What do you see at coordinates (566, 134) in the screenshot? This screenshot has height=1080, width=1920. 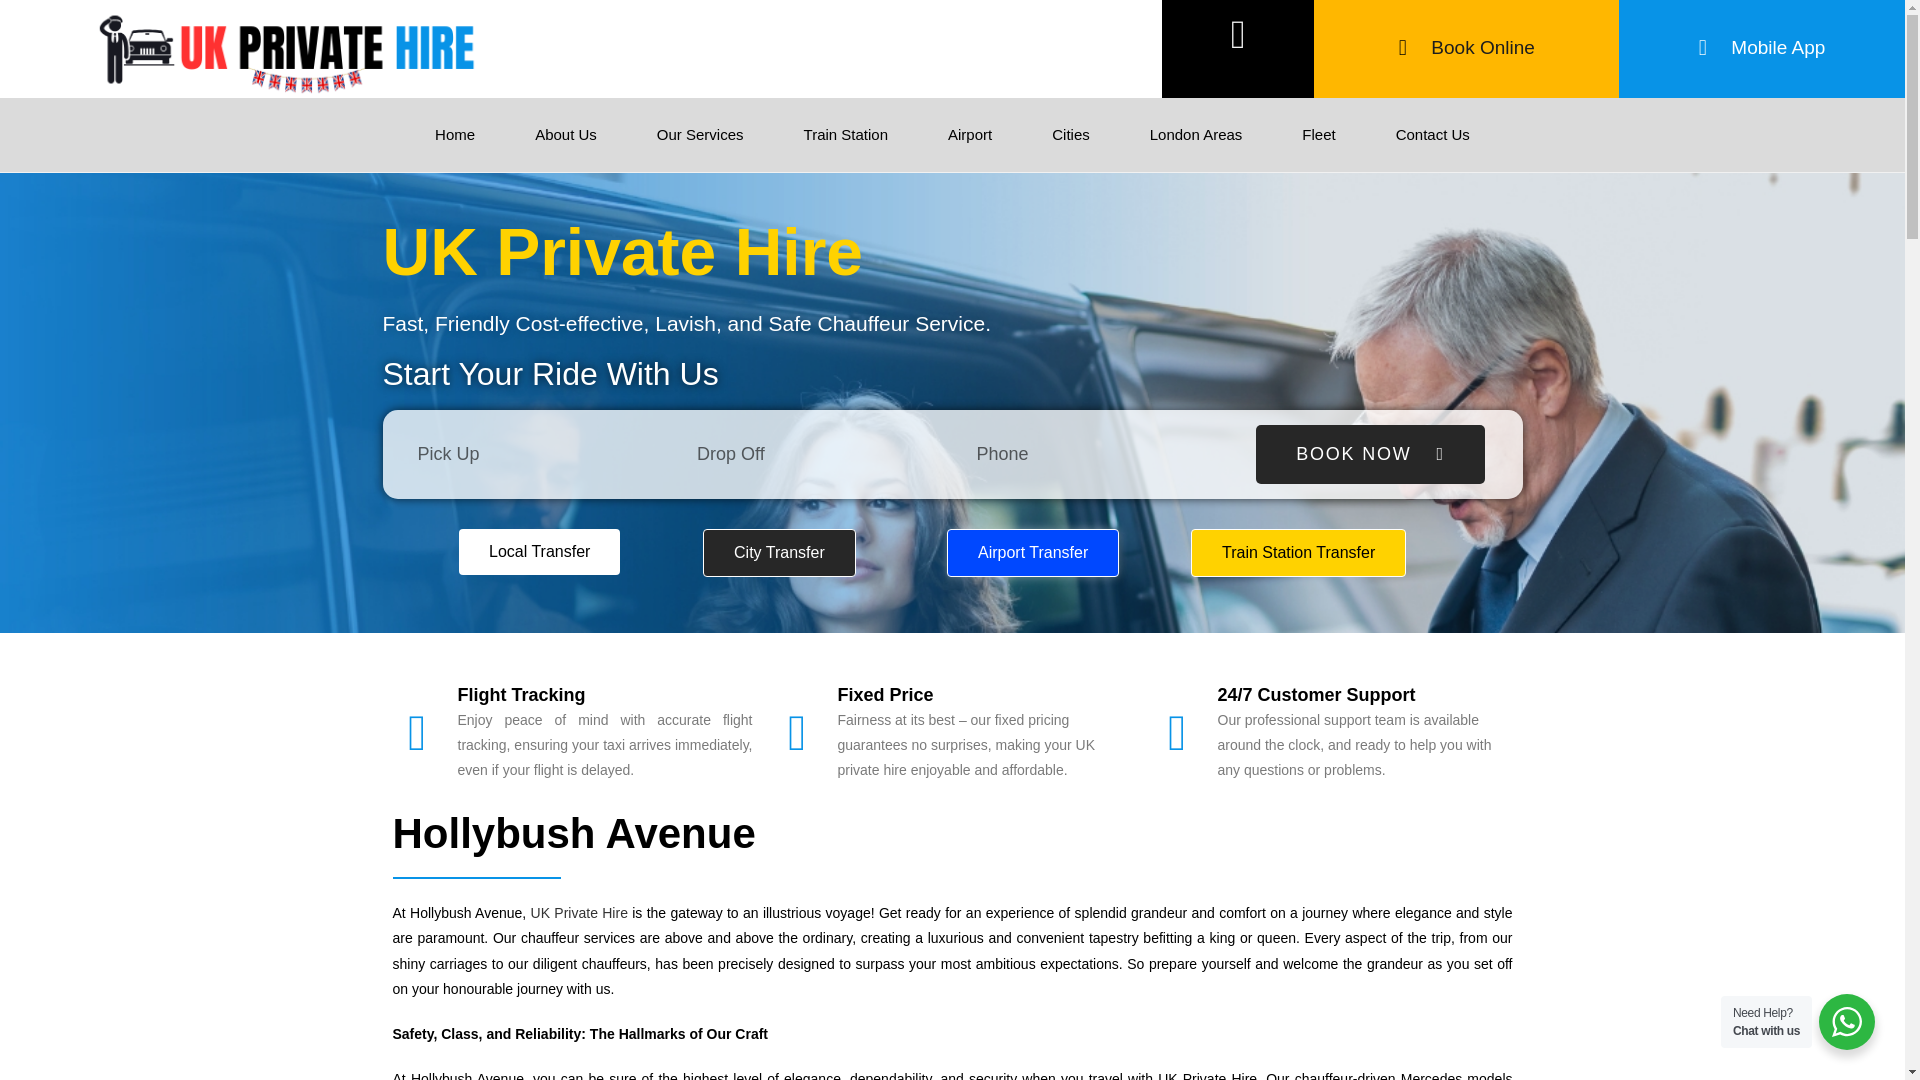 I see `About Us` at bounding box center [566, 134].